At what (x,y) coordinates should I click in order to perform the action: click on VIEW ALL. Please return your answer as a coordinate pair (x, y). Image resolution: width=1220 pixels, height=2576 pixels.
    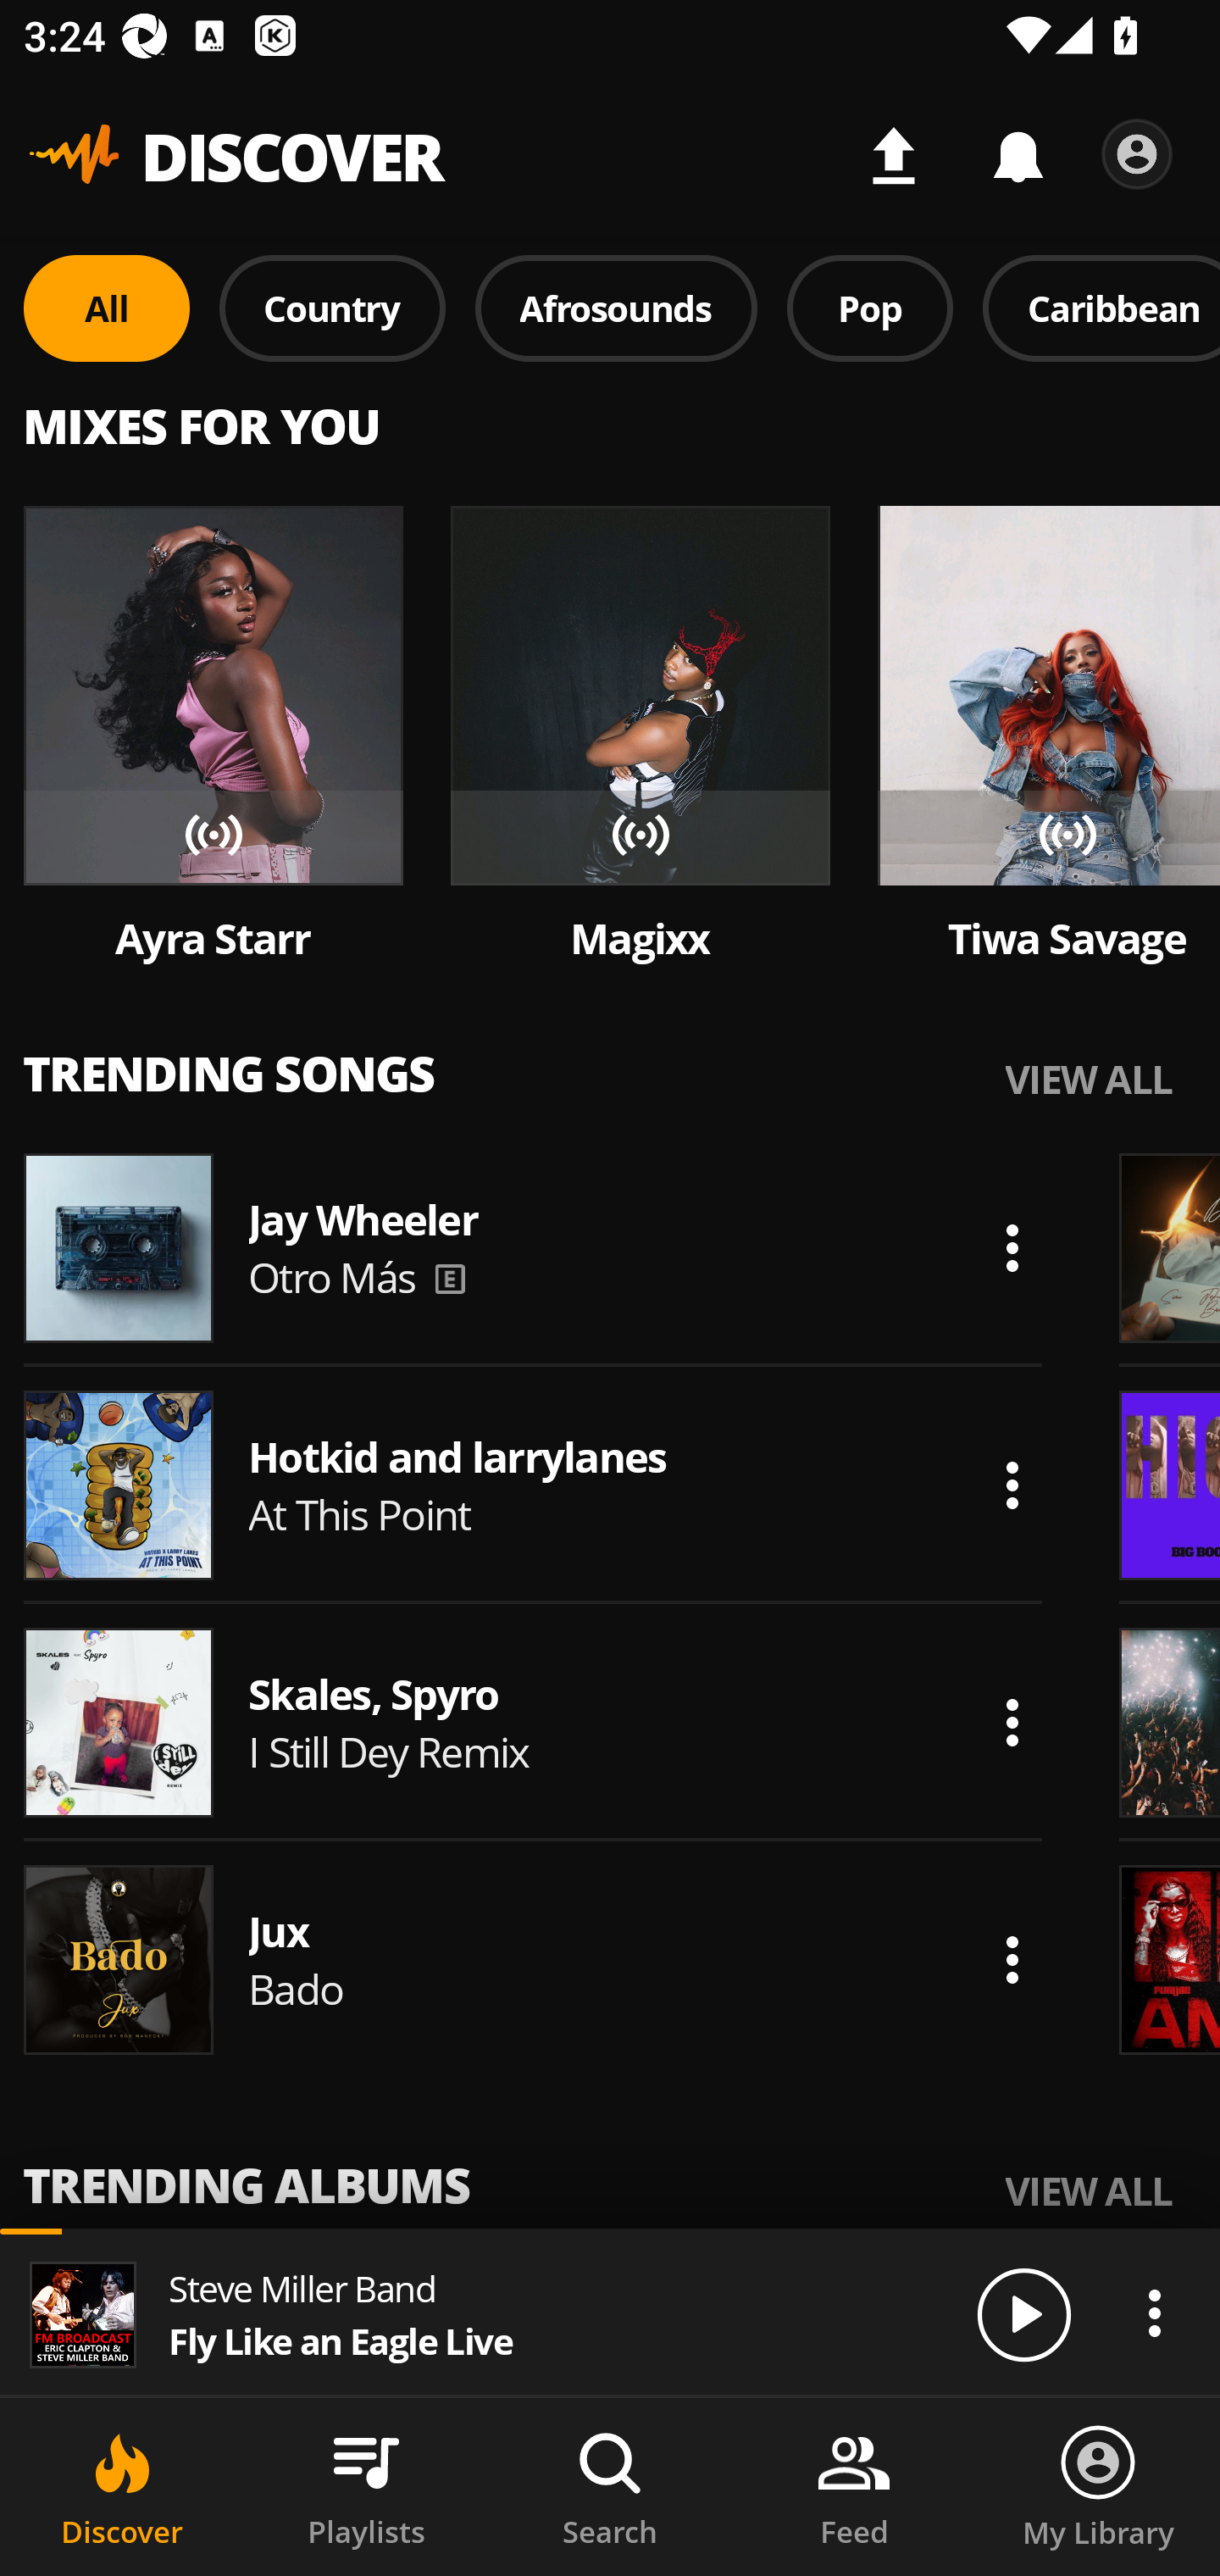
    Looking at the image, I should click on (1088, 2190).